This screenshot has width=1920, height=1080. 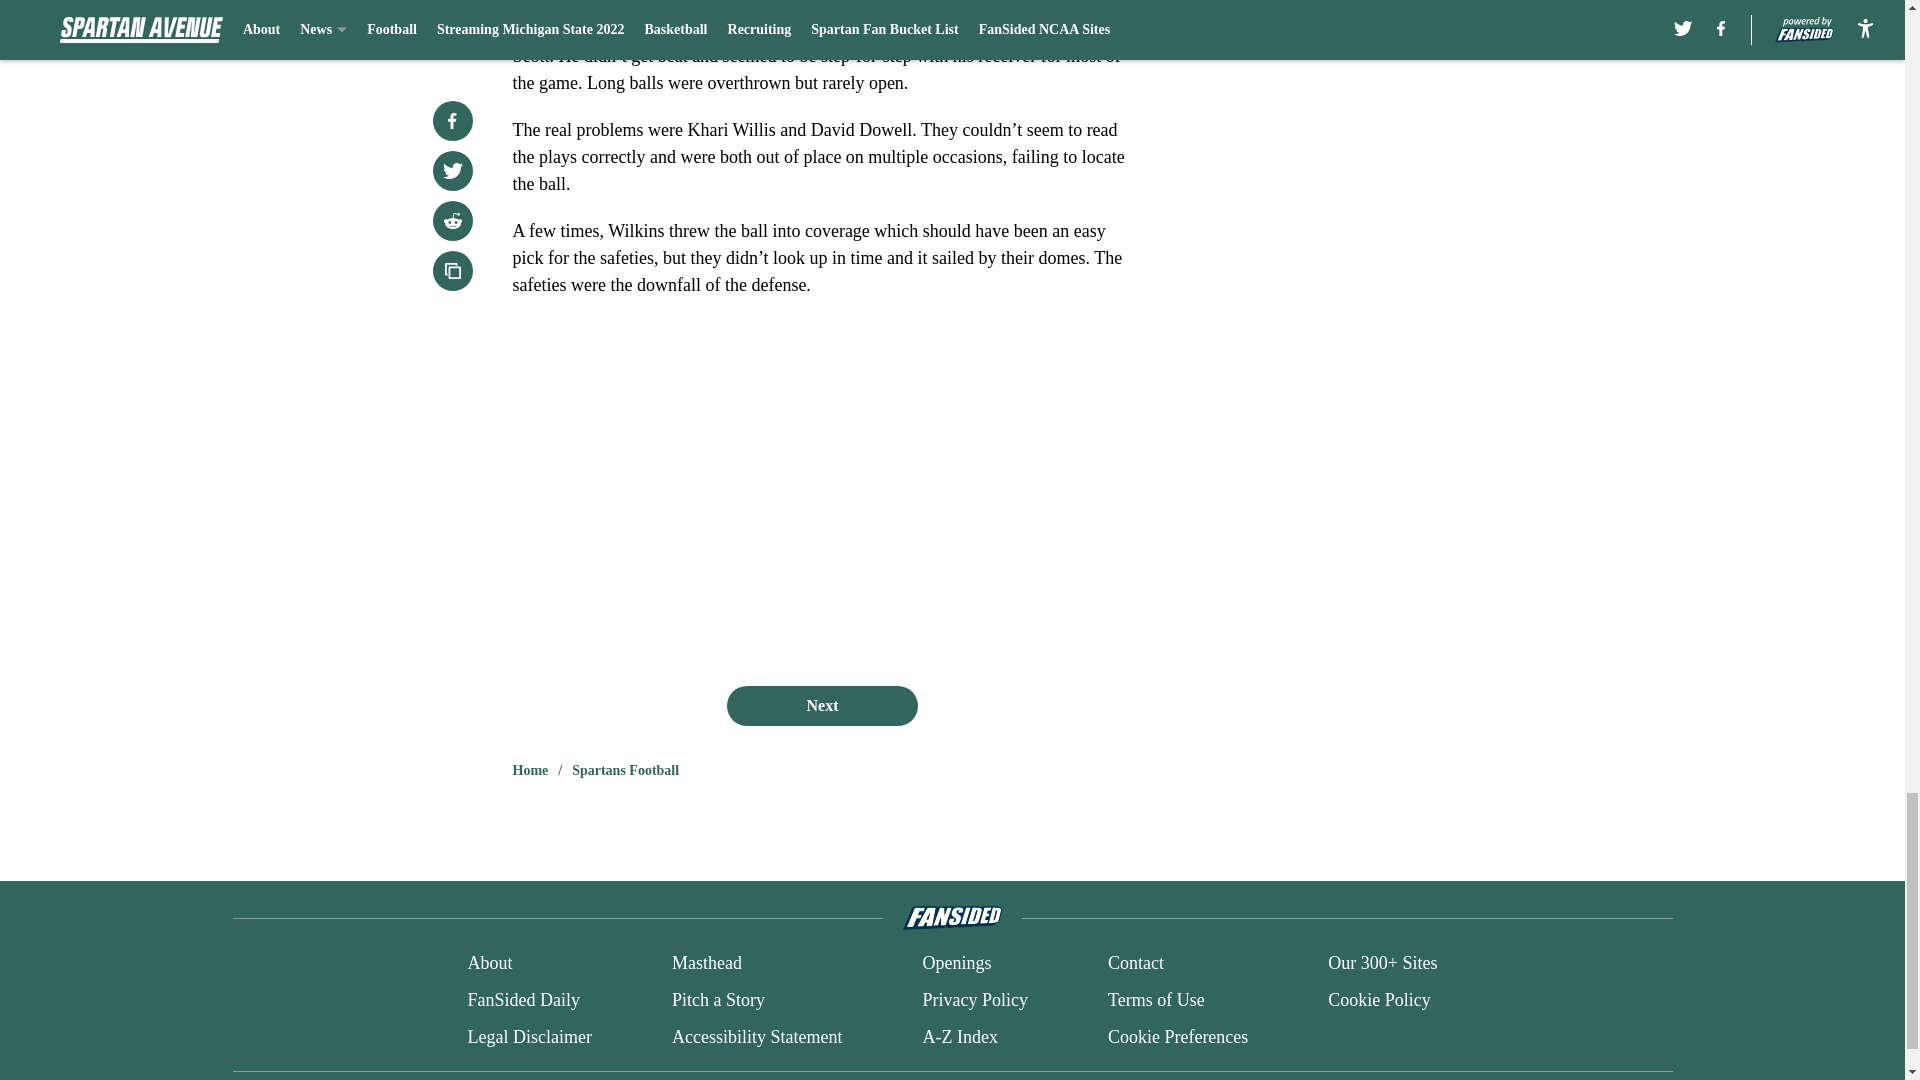 I want to click on About, so click(x=489, y=964).